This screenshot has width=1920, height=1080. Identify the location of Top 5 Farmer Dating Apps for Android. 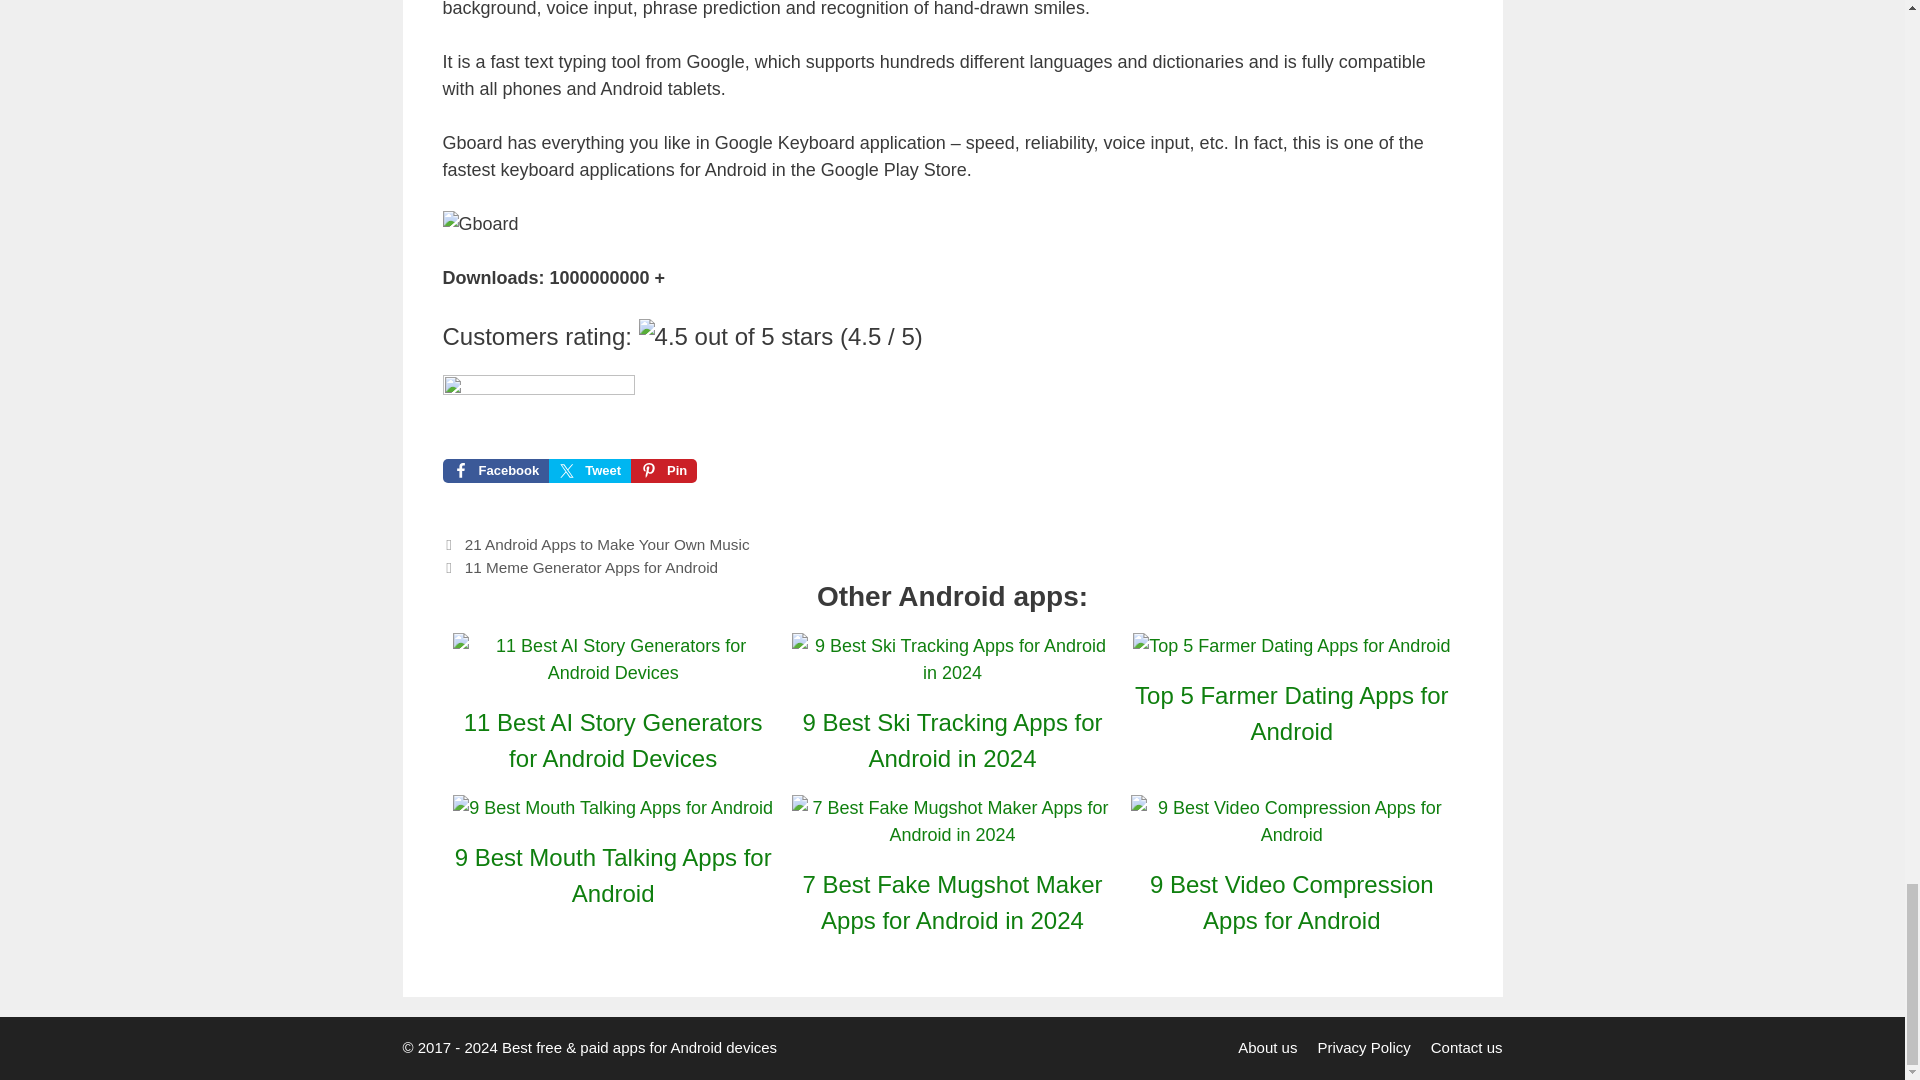
(1290, 646).